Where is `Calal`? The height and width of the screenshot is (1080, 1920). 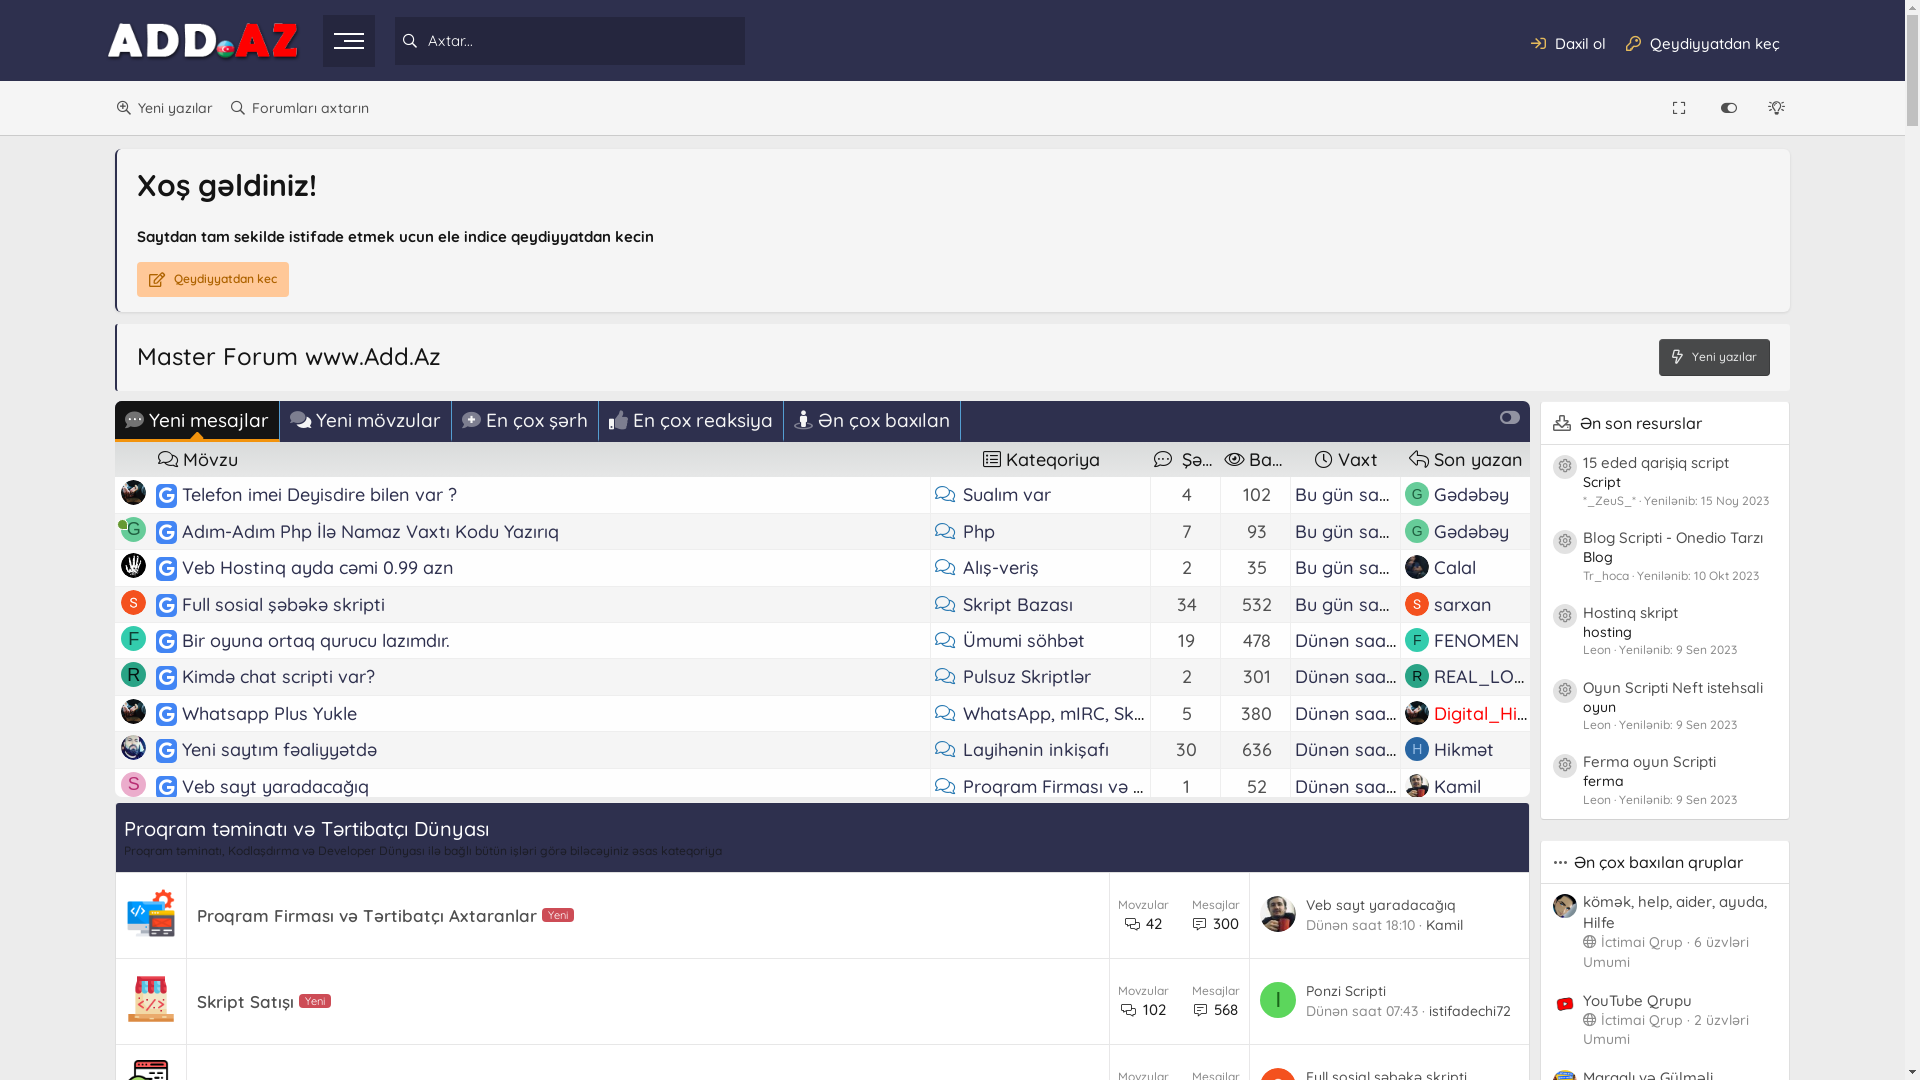
Calal is located at coordinates (1455, 568).